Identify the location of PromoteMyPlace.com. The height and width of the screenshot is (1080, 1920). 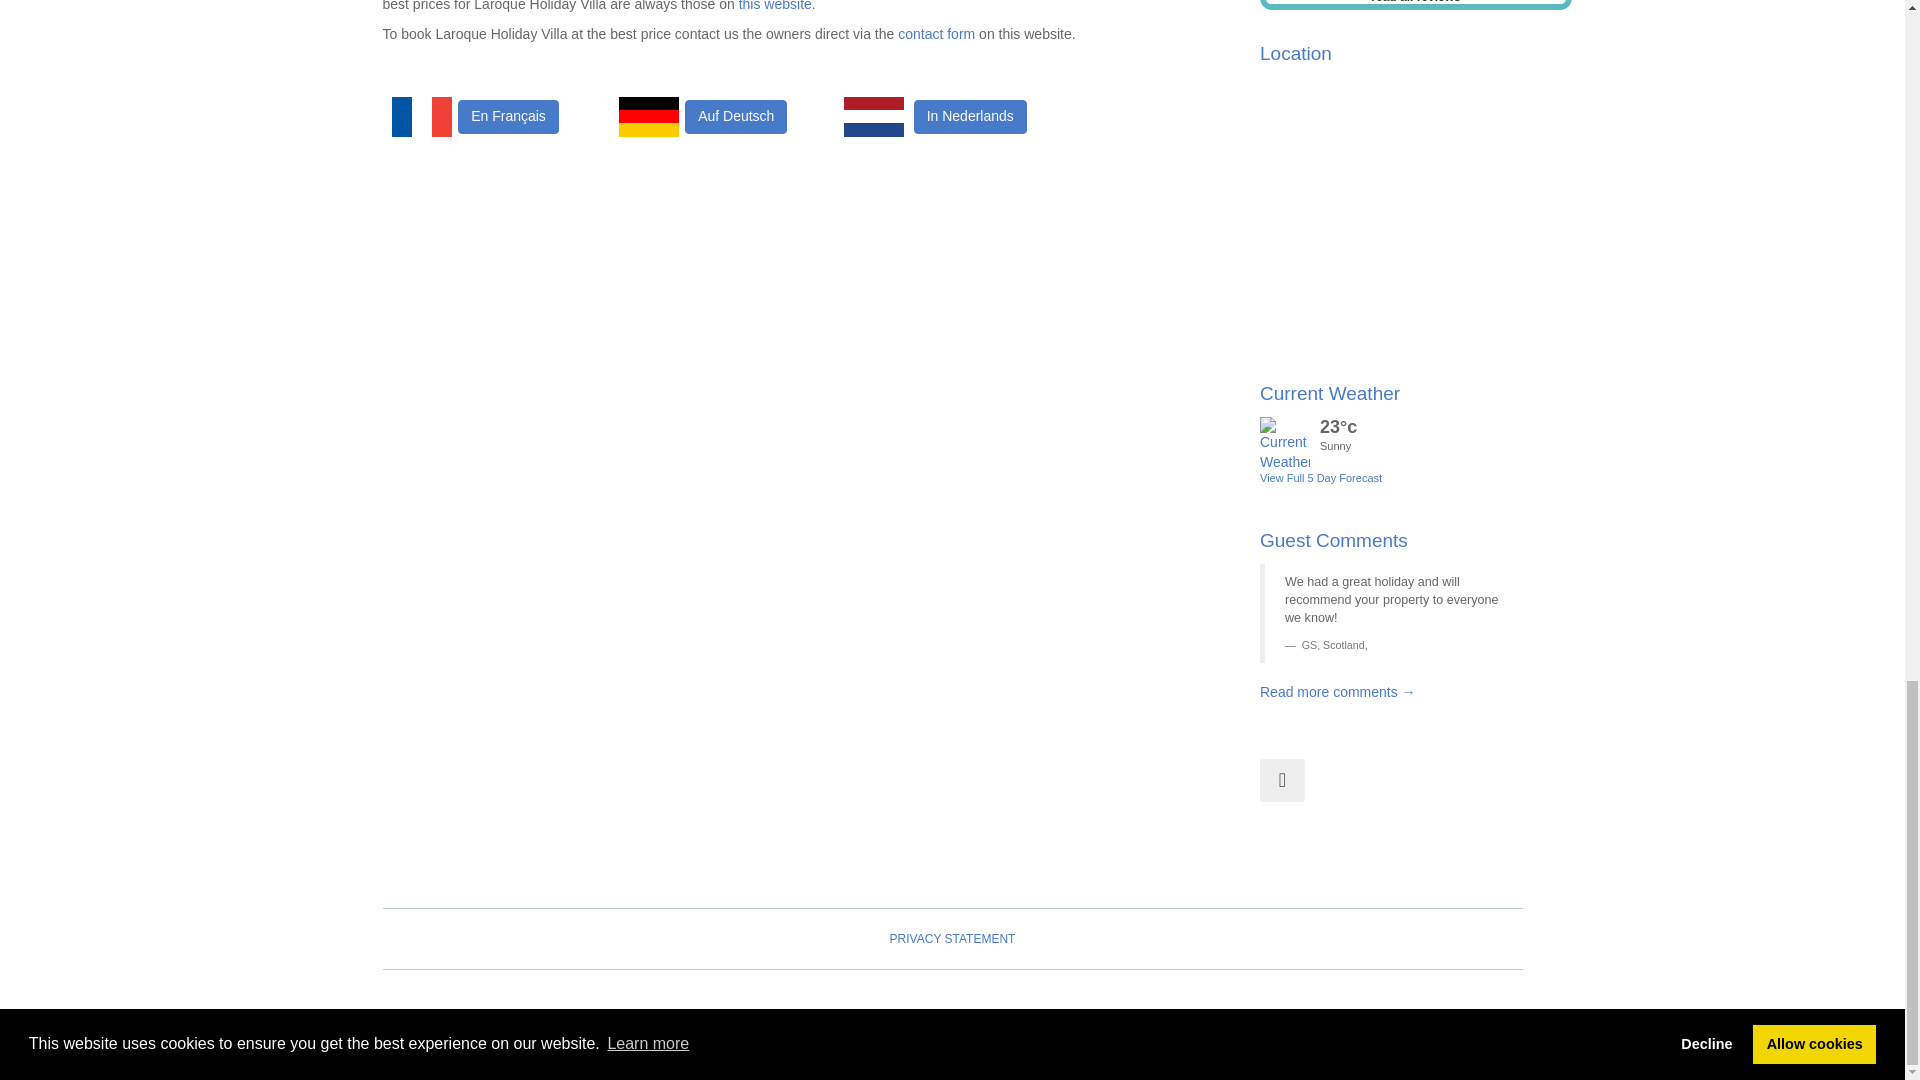
(1449, 1026).